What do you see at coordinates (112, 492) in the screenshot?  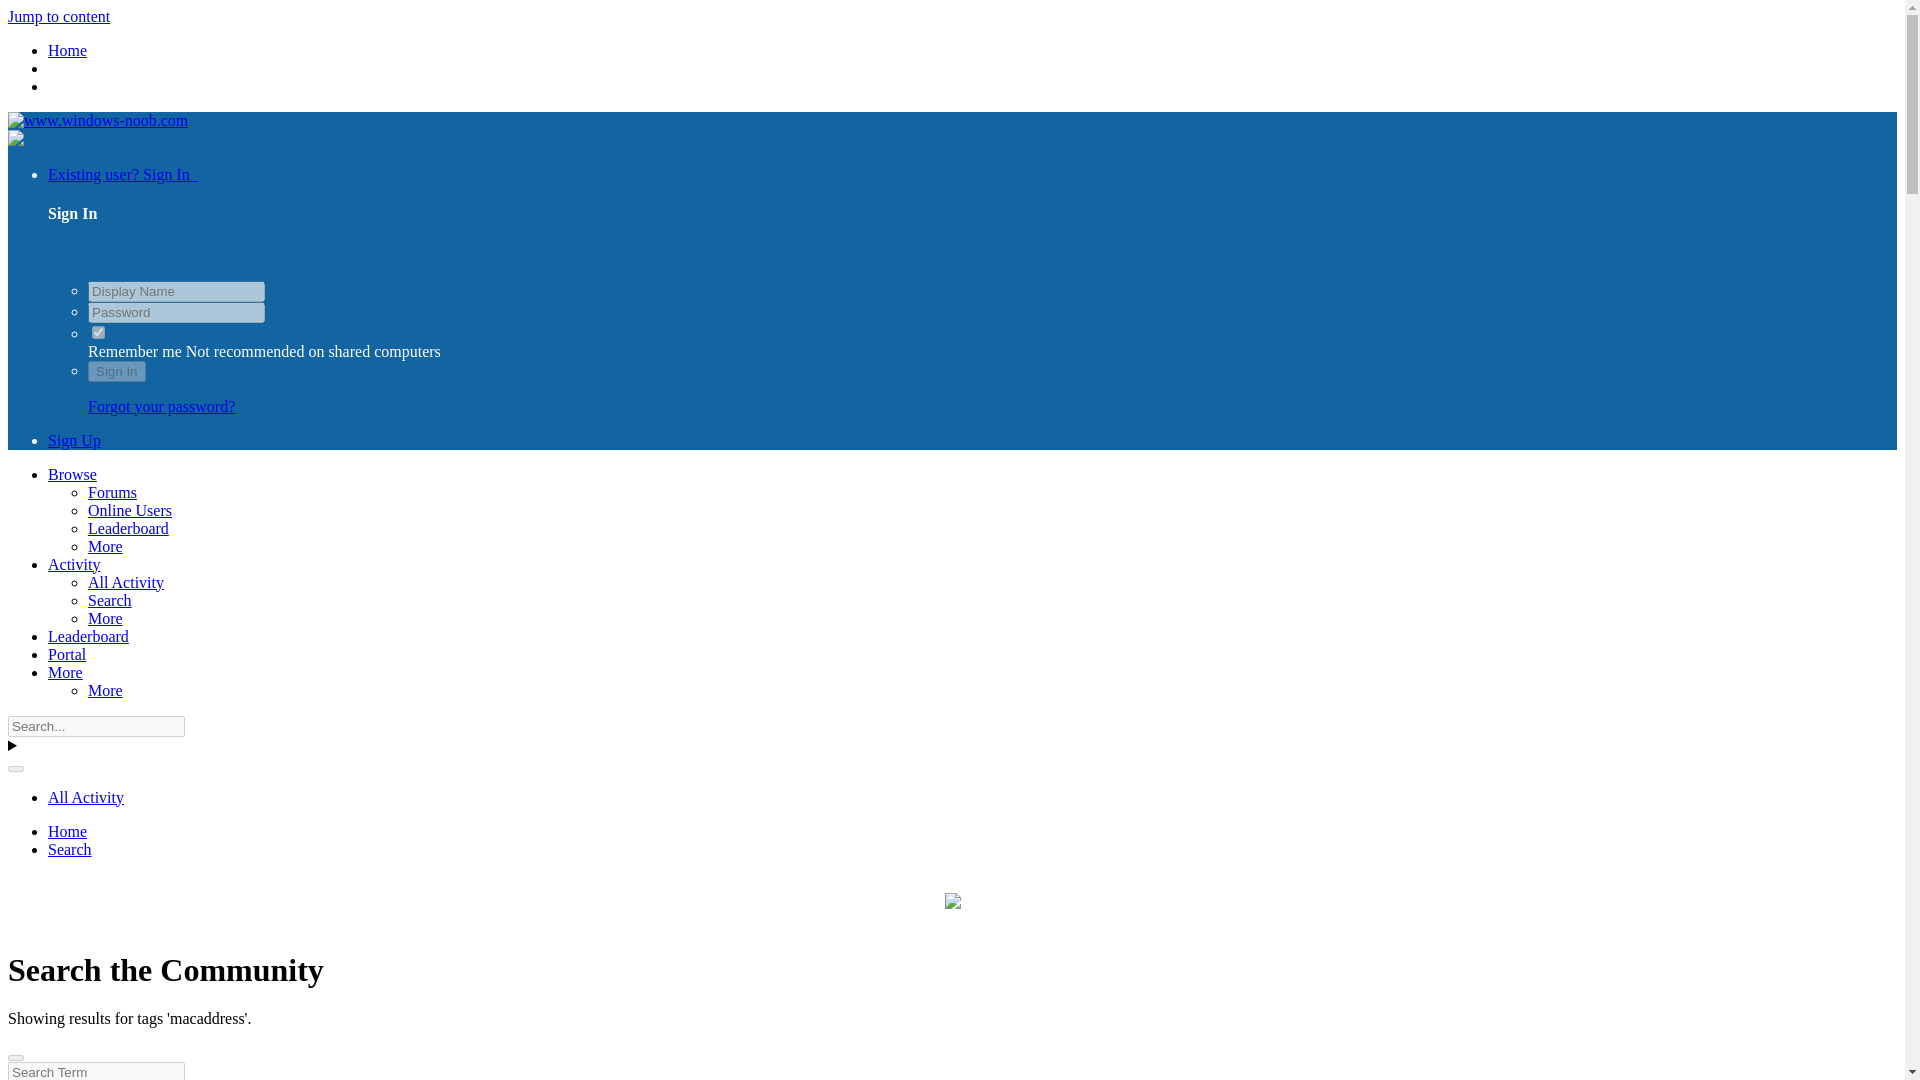 I see `Forums` at bounding box center [112, 492].